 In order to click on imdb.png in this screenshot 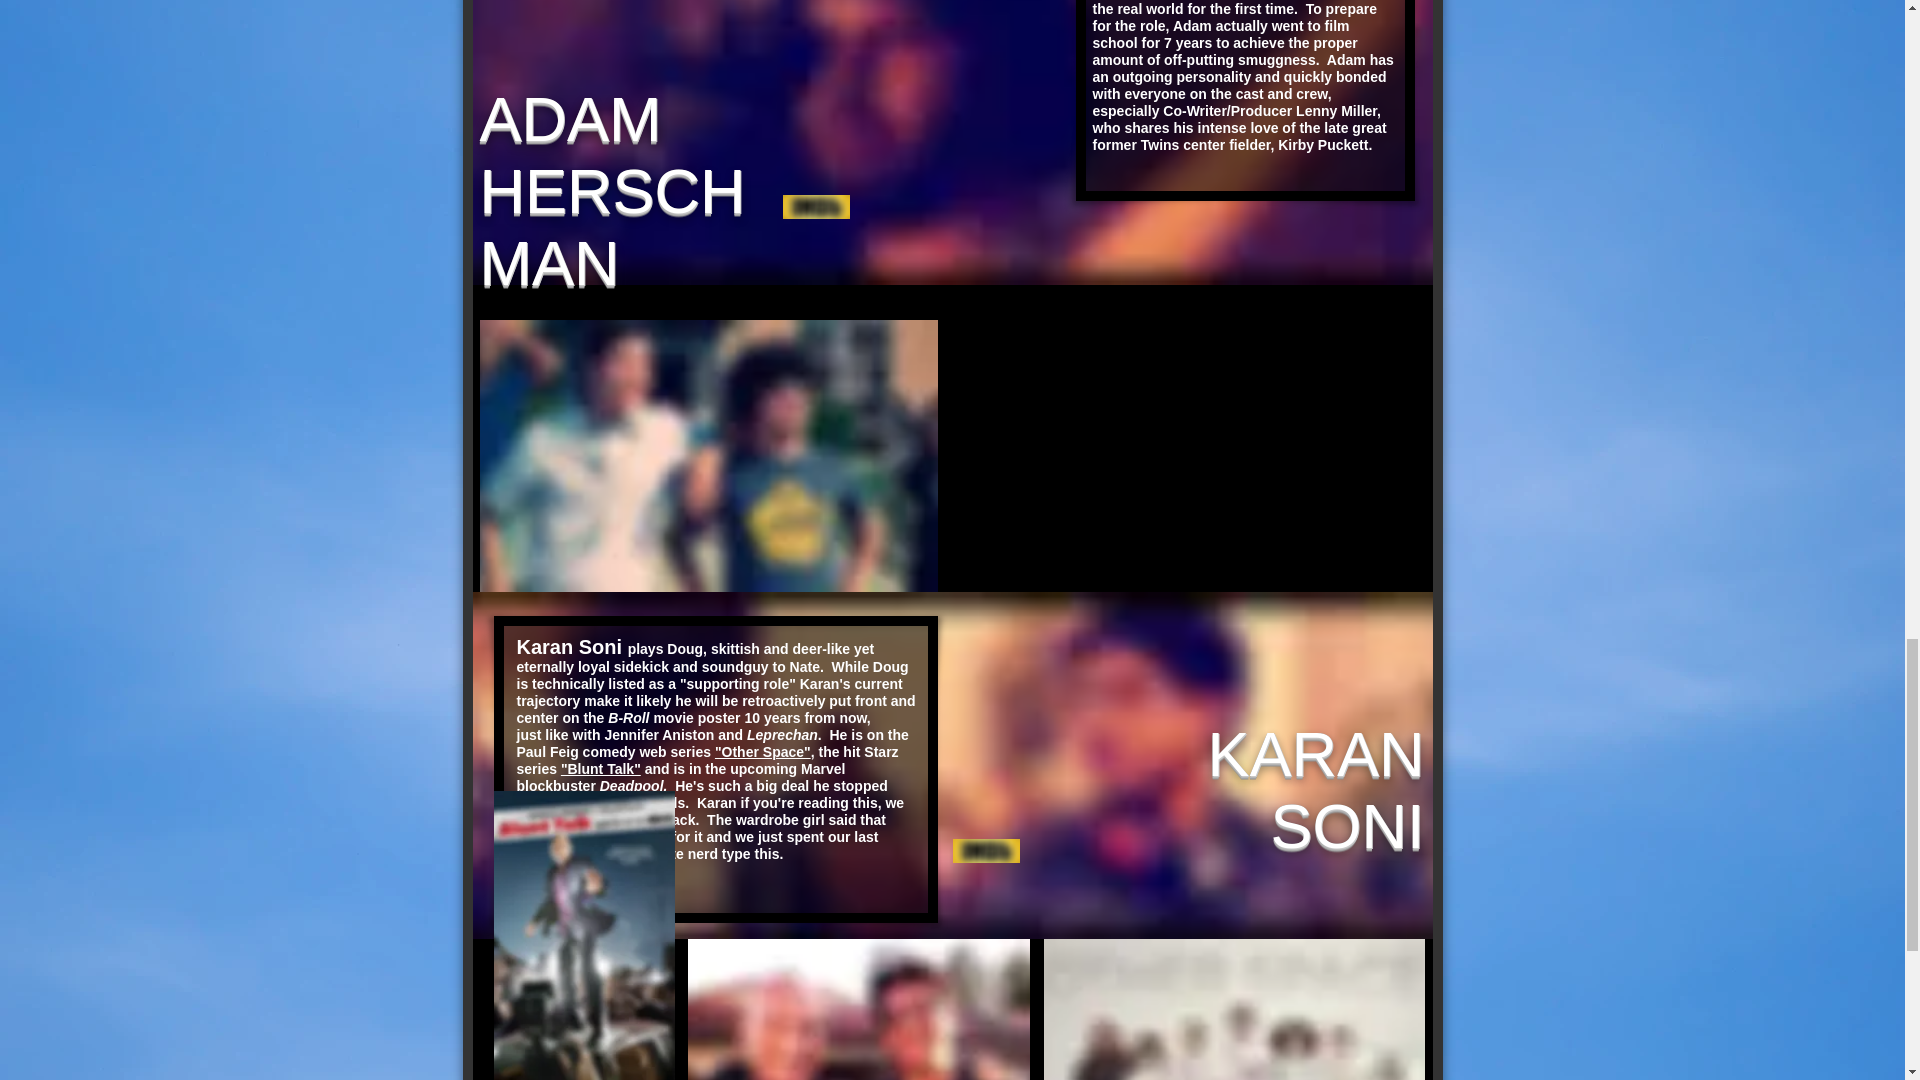, I will do `click(814, 207)`.